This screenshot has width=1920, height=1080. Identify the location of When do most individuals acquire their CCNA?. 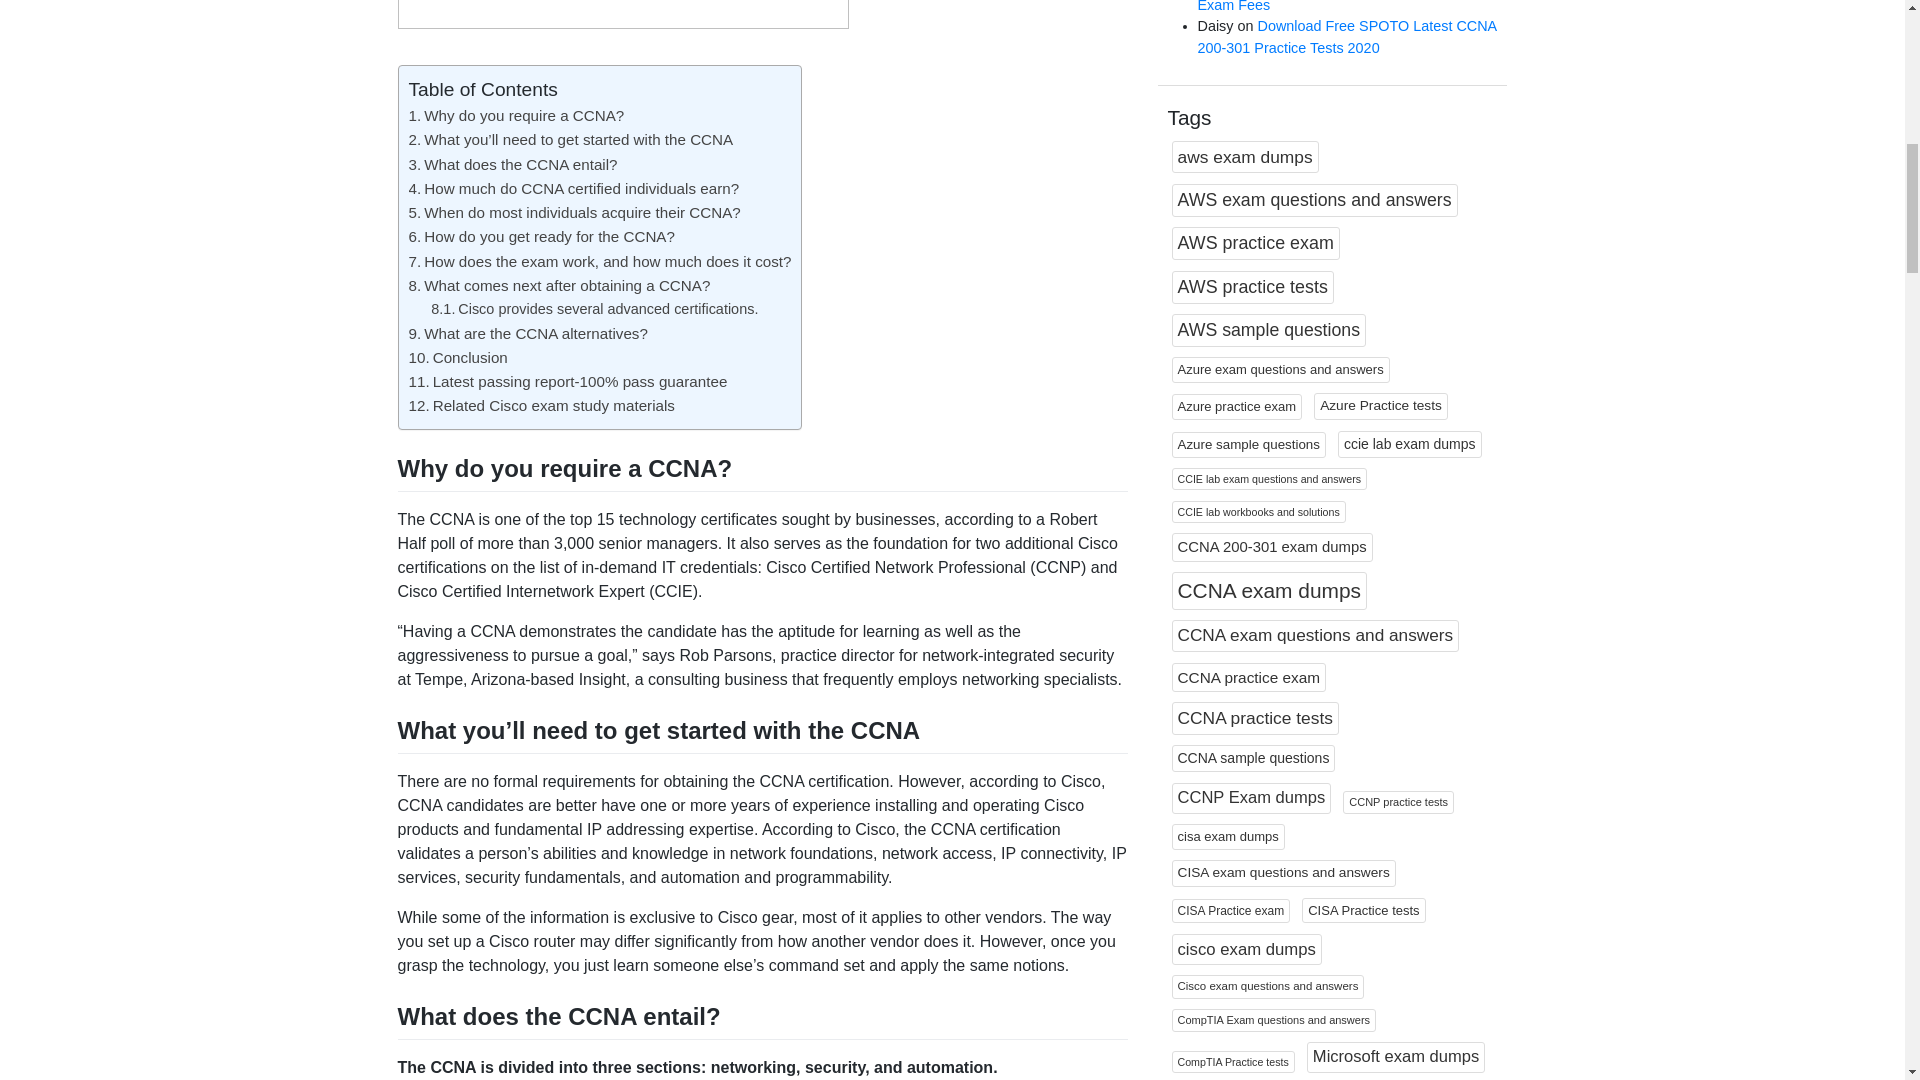
(573, 212).